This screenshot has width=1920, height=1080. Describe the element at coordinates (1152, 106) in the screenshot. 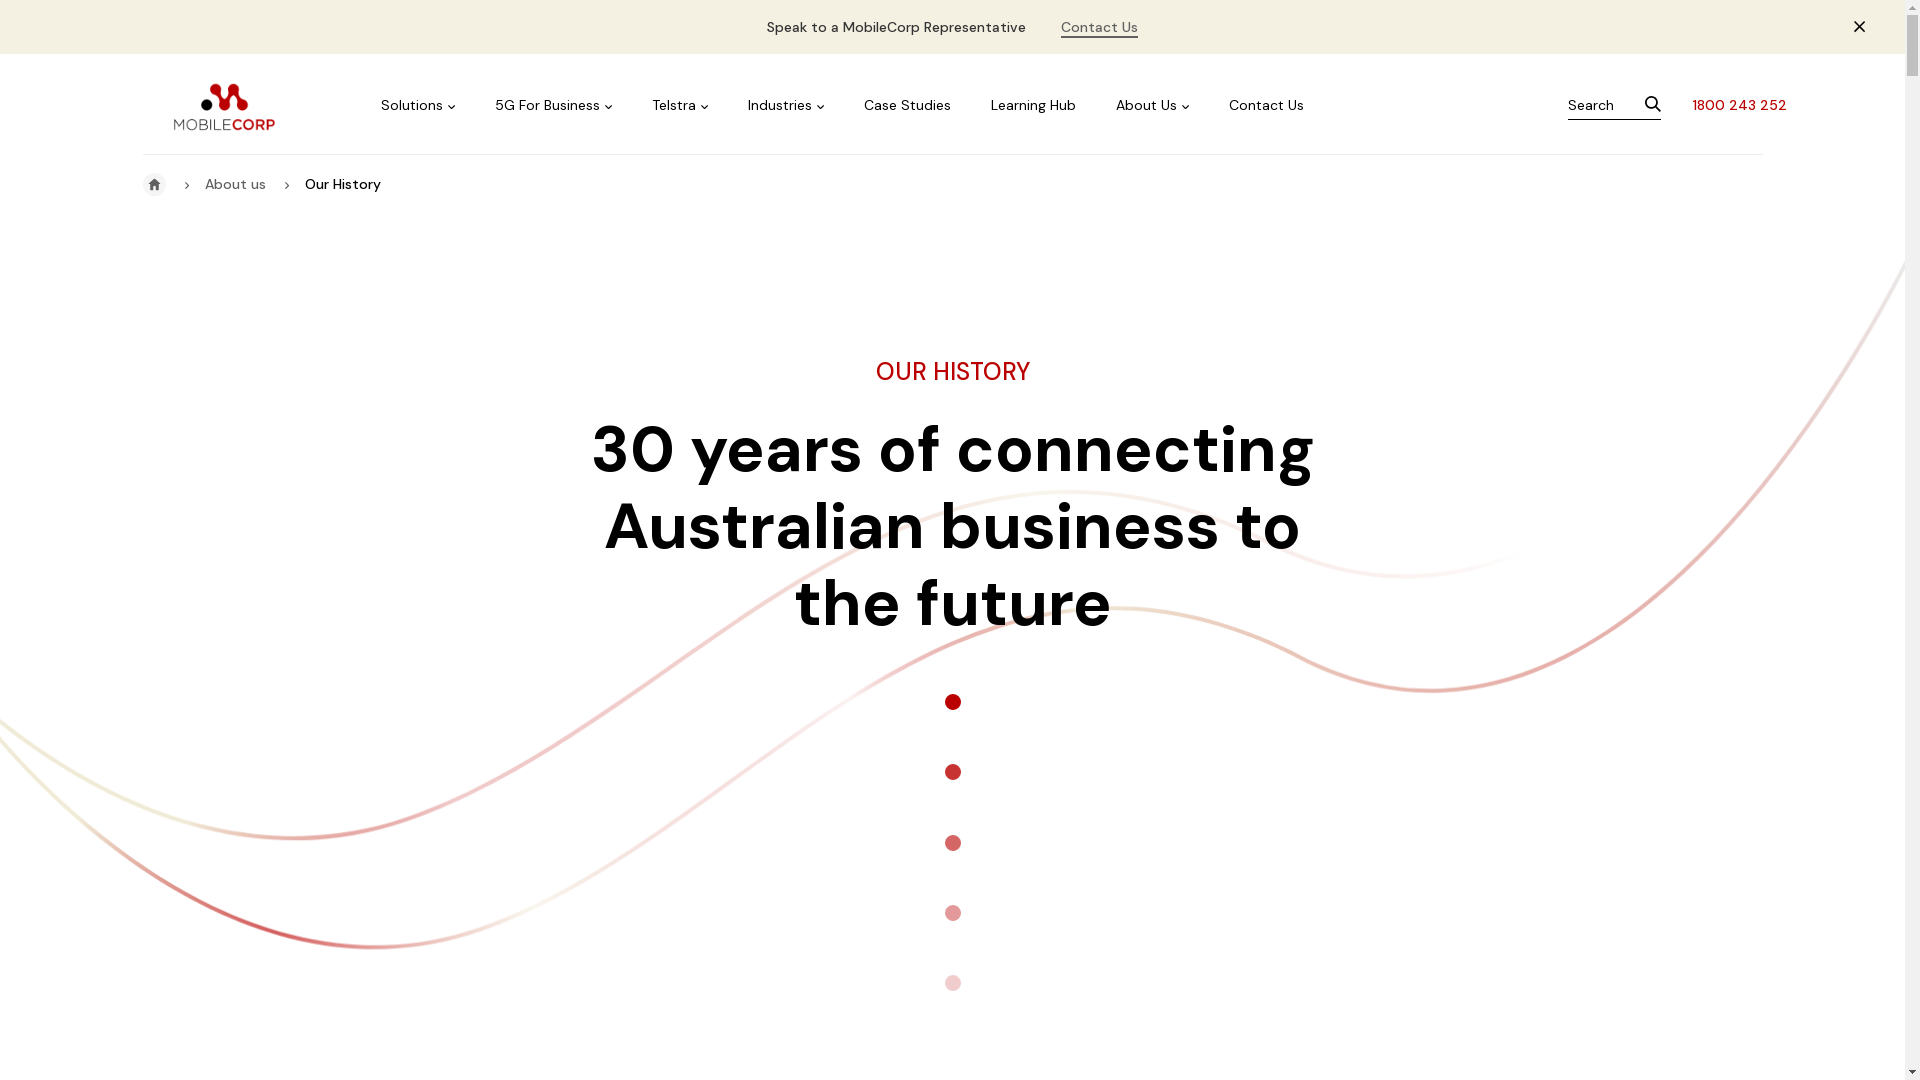

I see `About Us` at that location.